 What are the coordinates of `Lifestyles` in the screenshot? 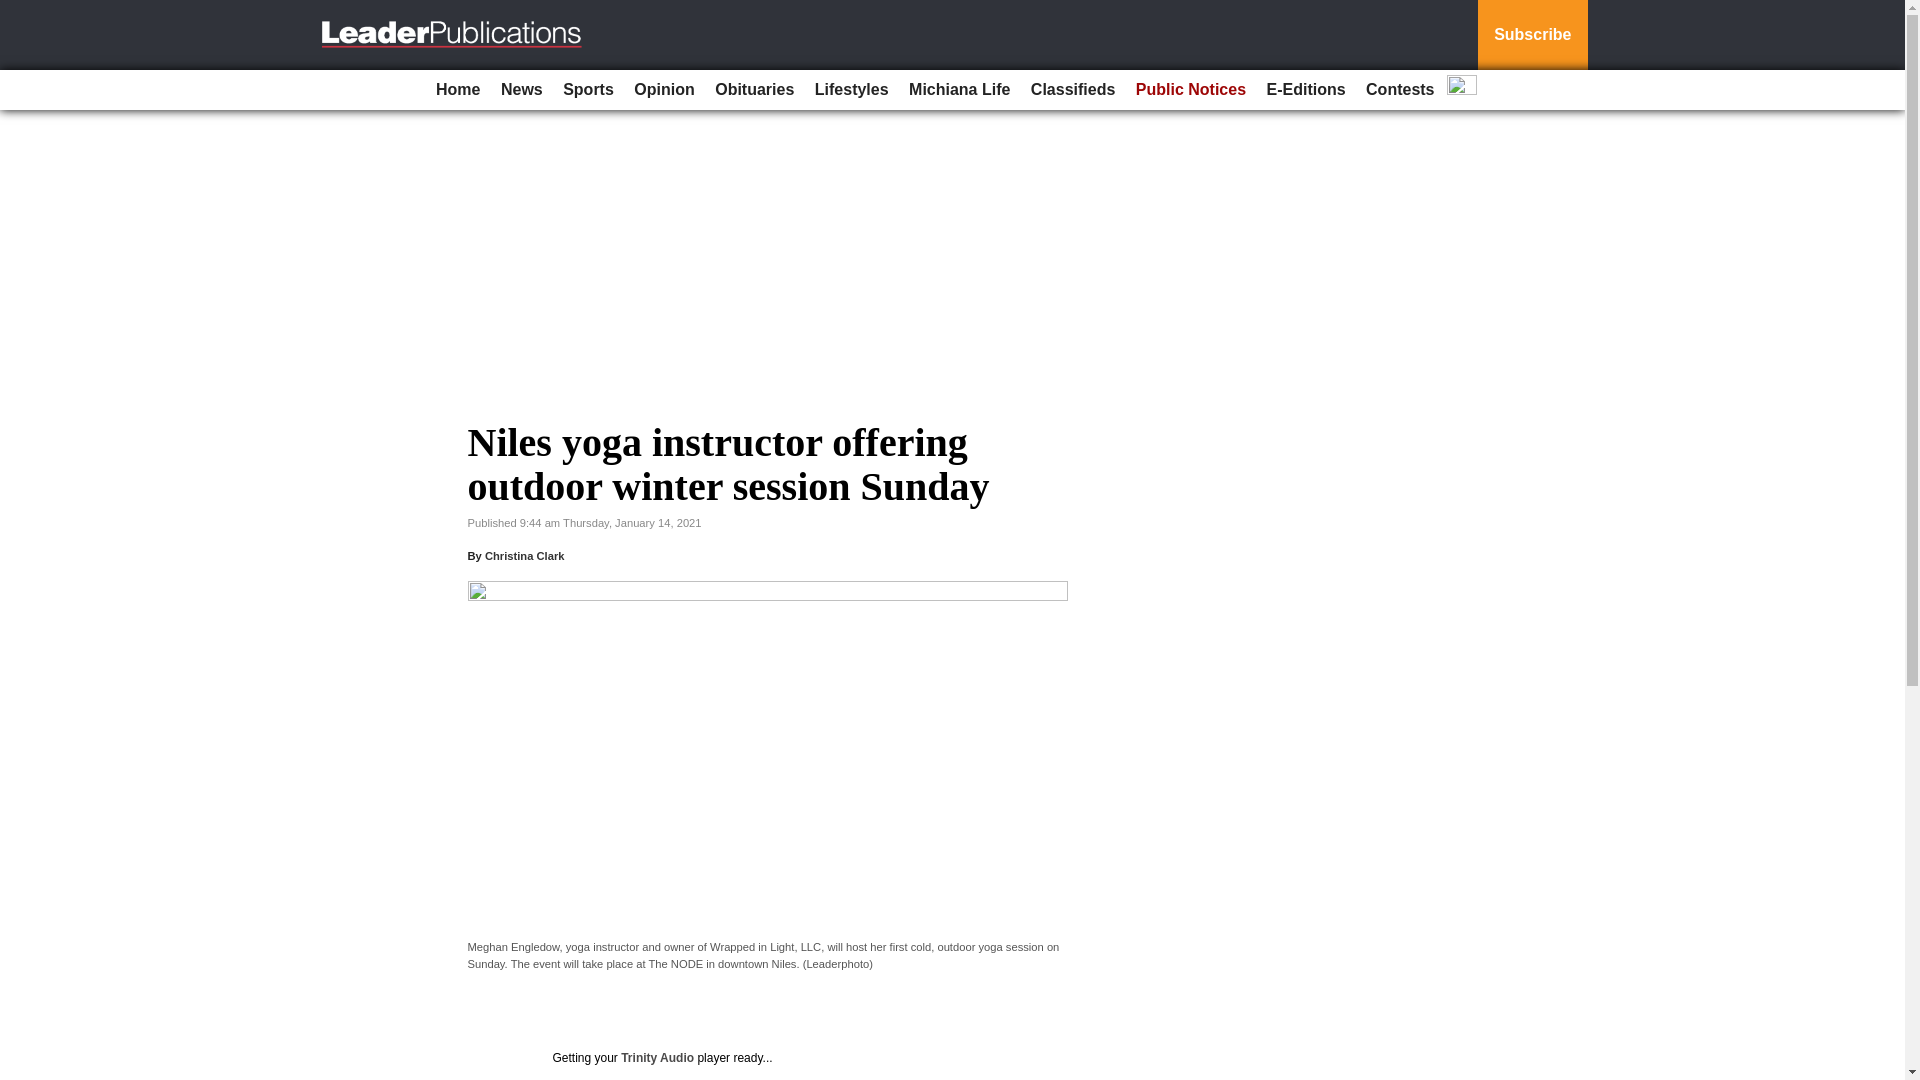 It's located at (851, 90).